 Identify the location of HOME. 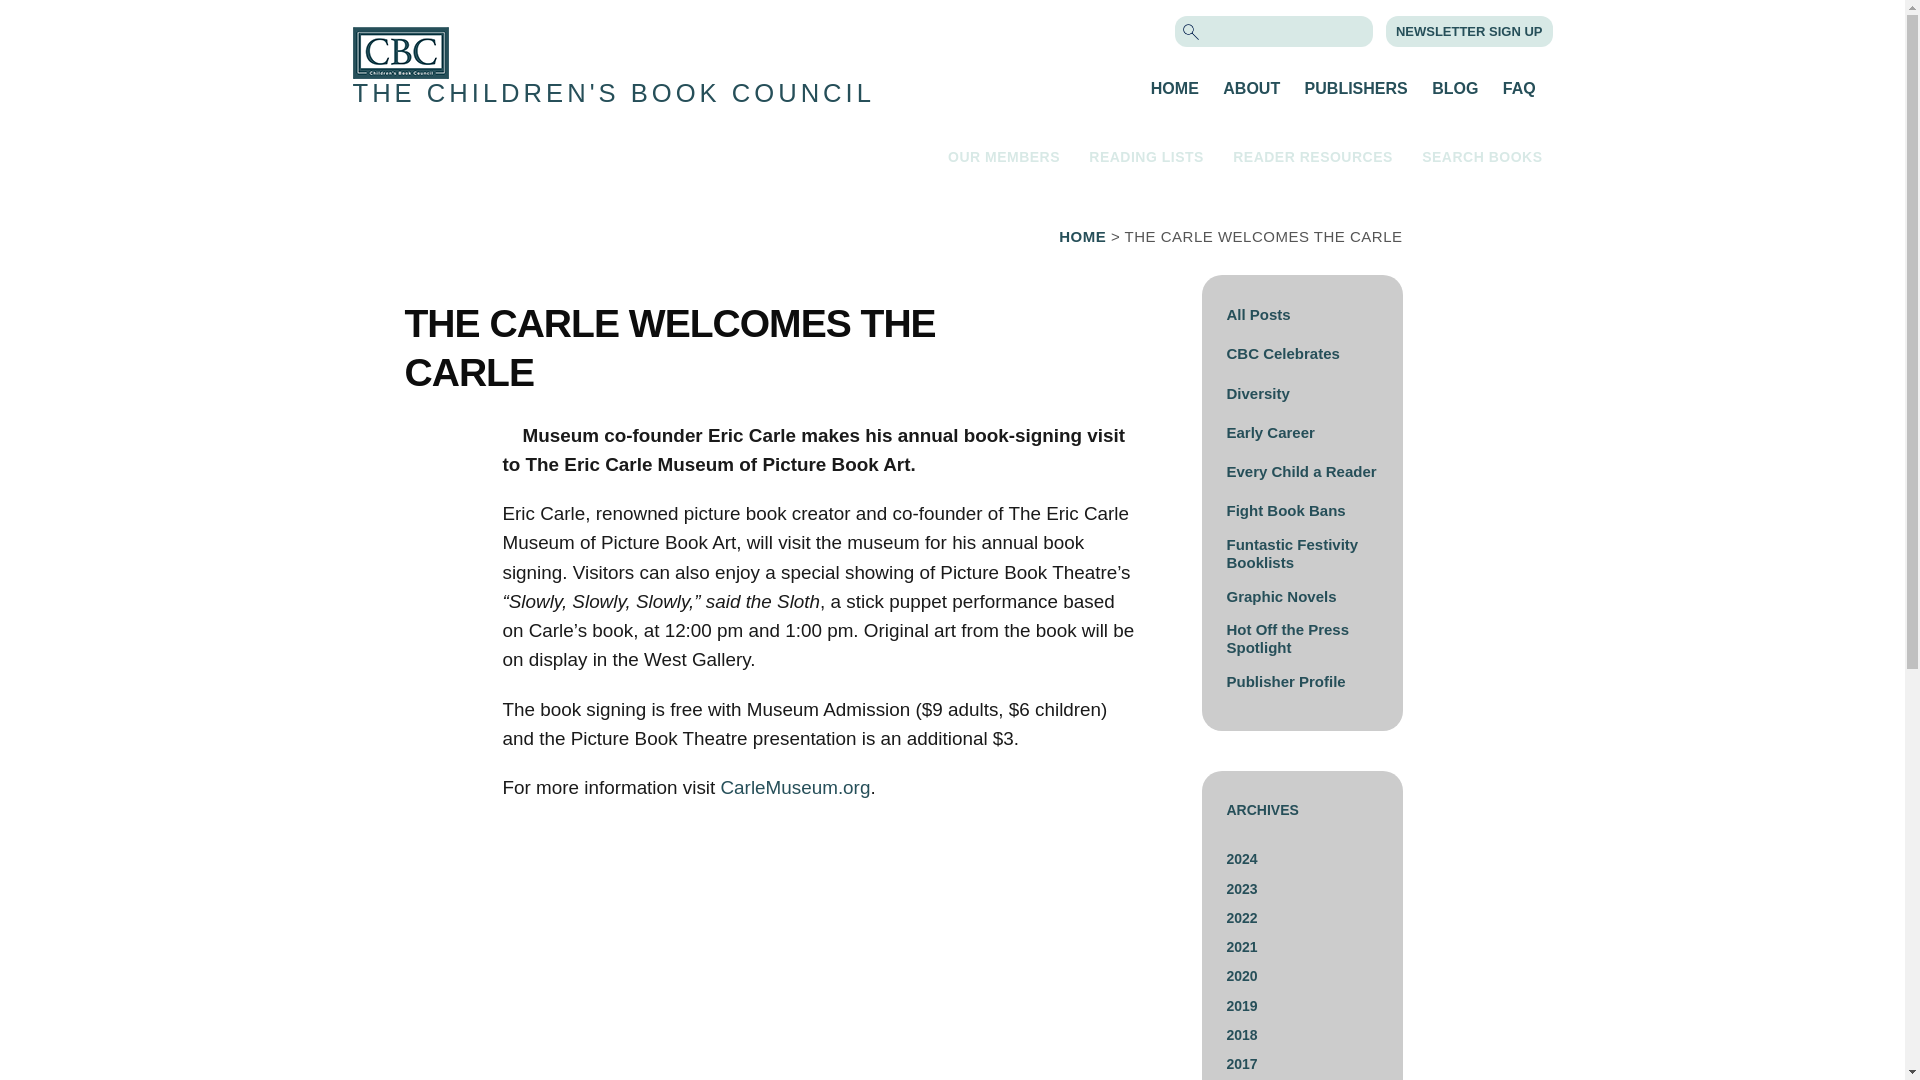
(1174, 88).